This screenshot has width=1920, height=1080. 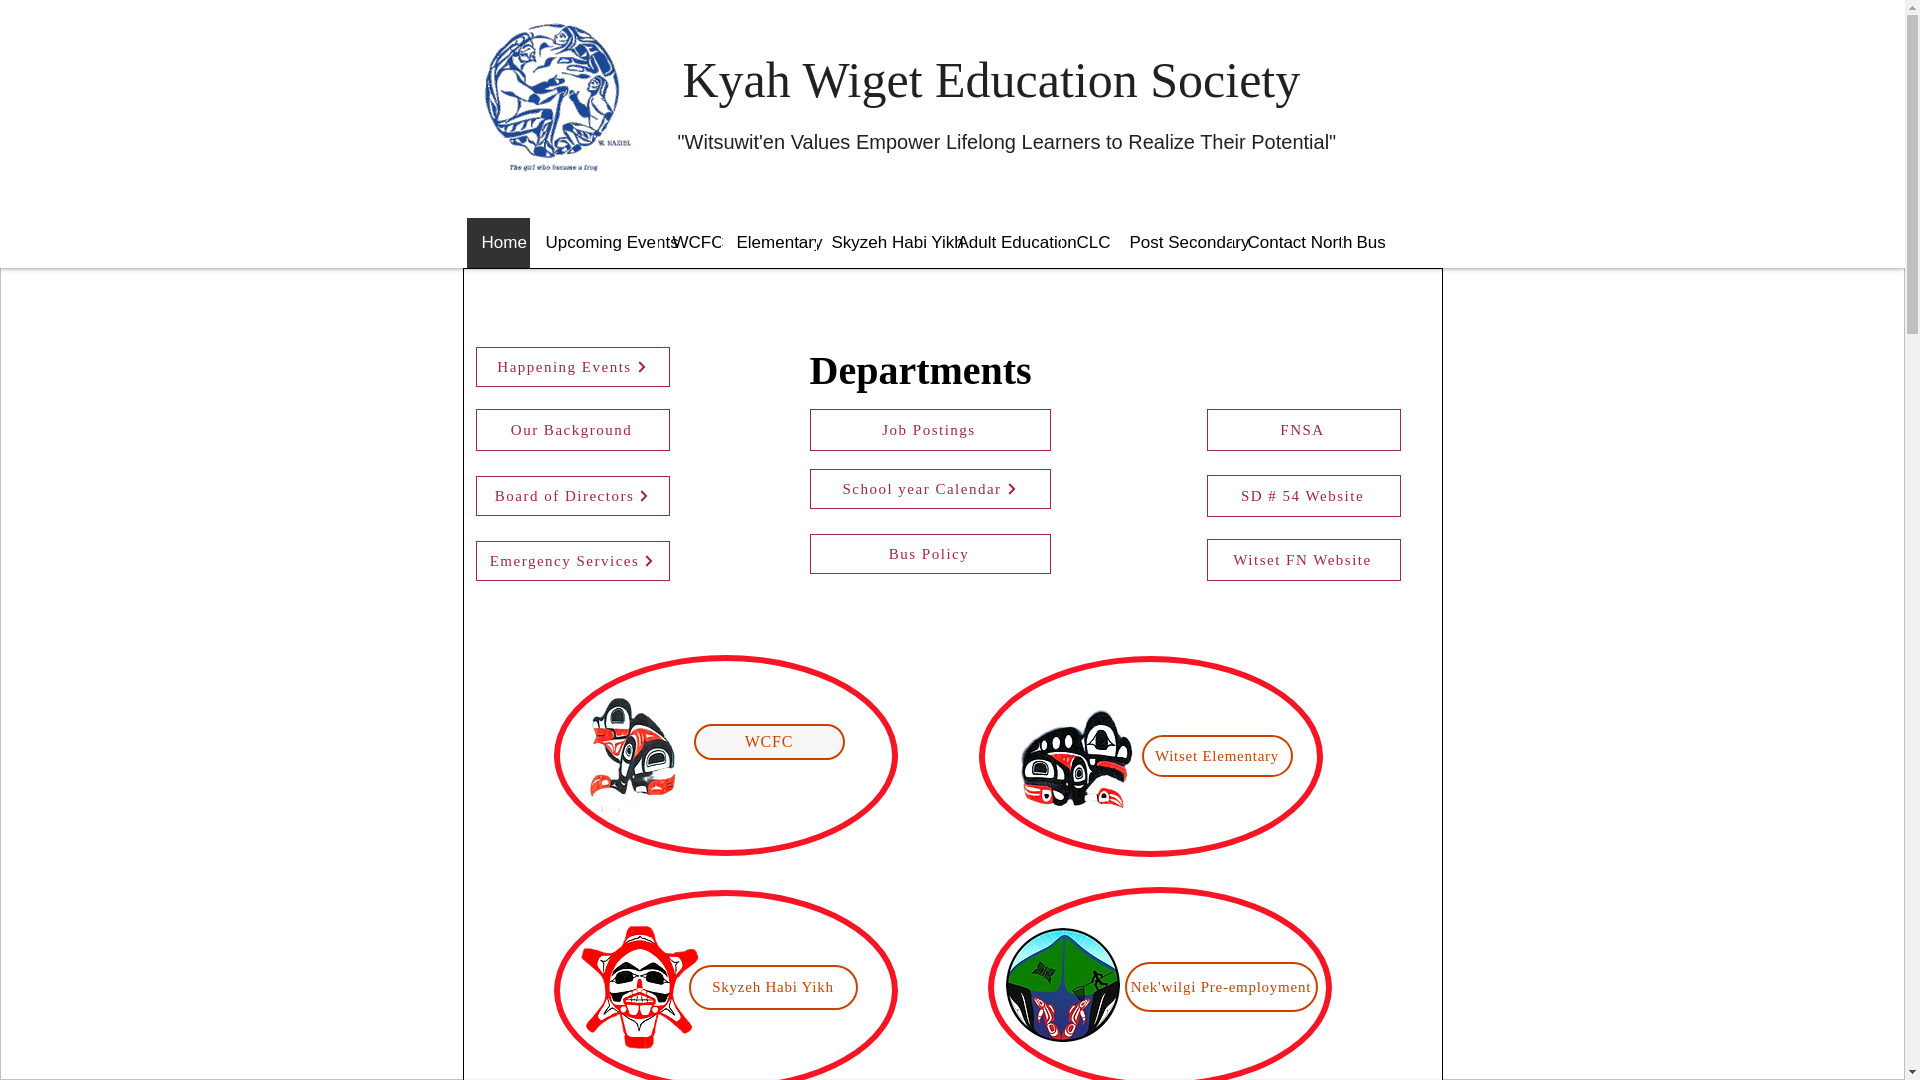 I want to click on Home, so click(x=498, y=242).